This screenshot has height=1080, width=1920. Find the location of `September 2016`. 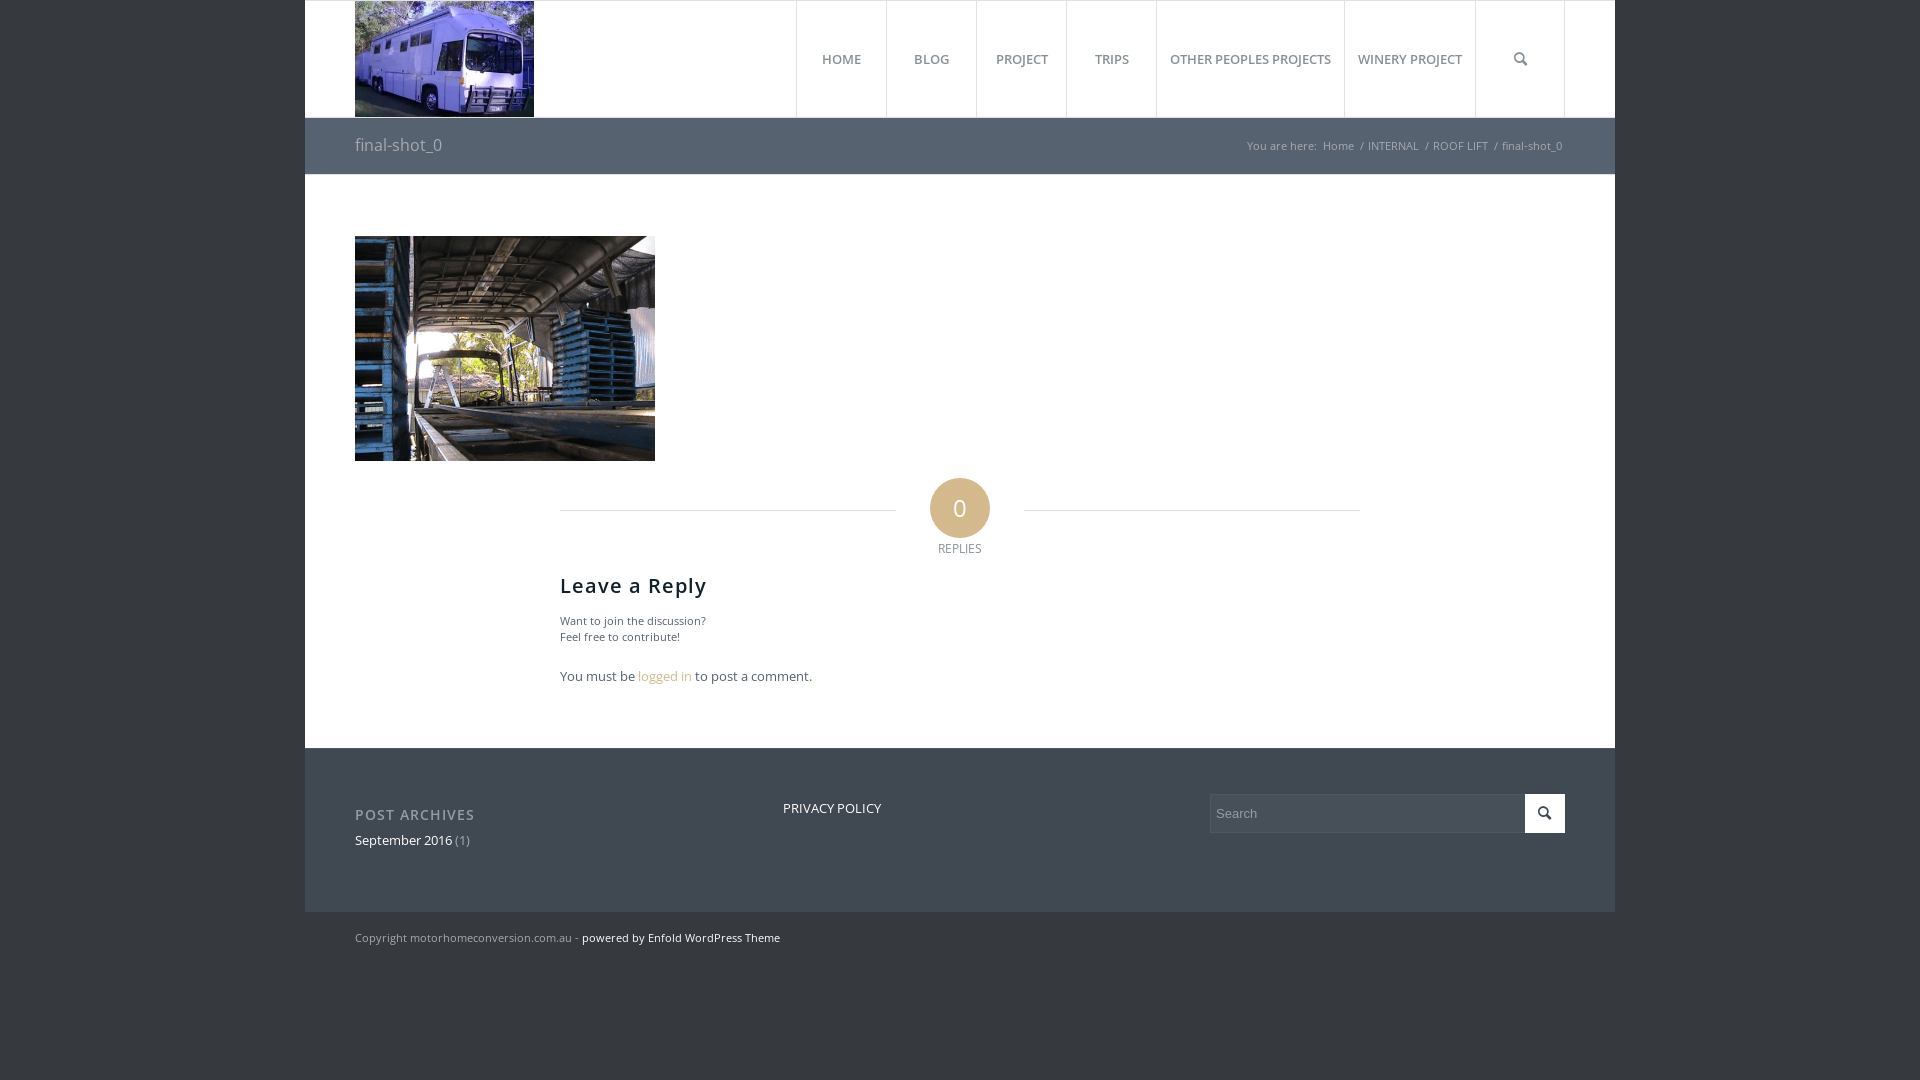

September 2016 is located at coordinates (404, 840).